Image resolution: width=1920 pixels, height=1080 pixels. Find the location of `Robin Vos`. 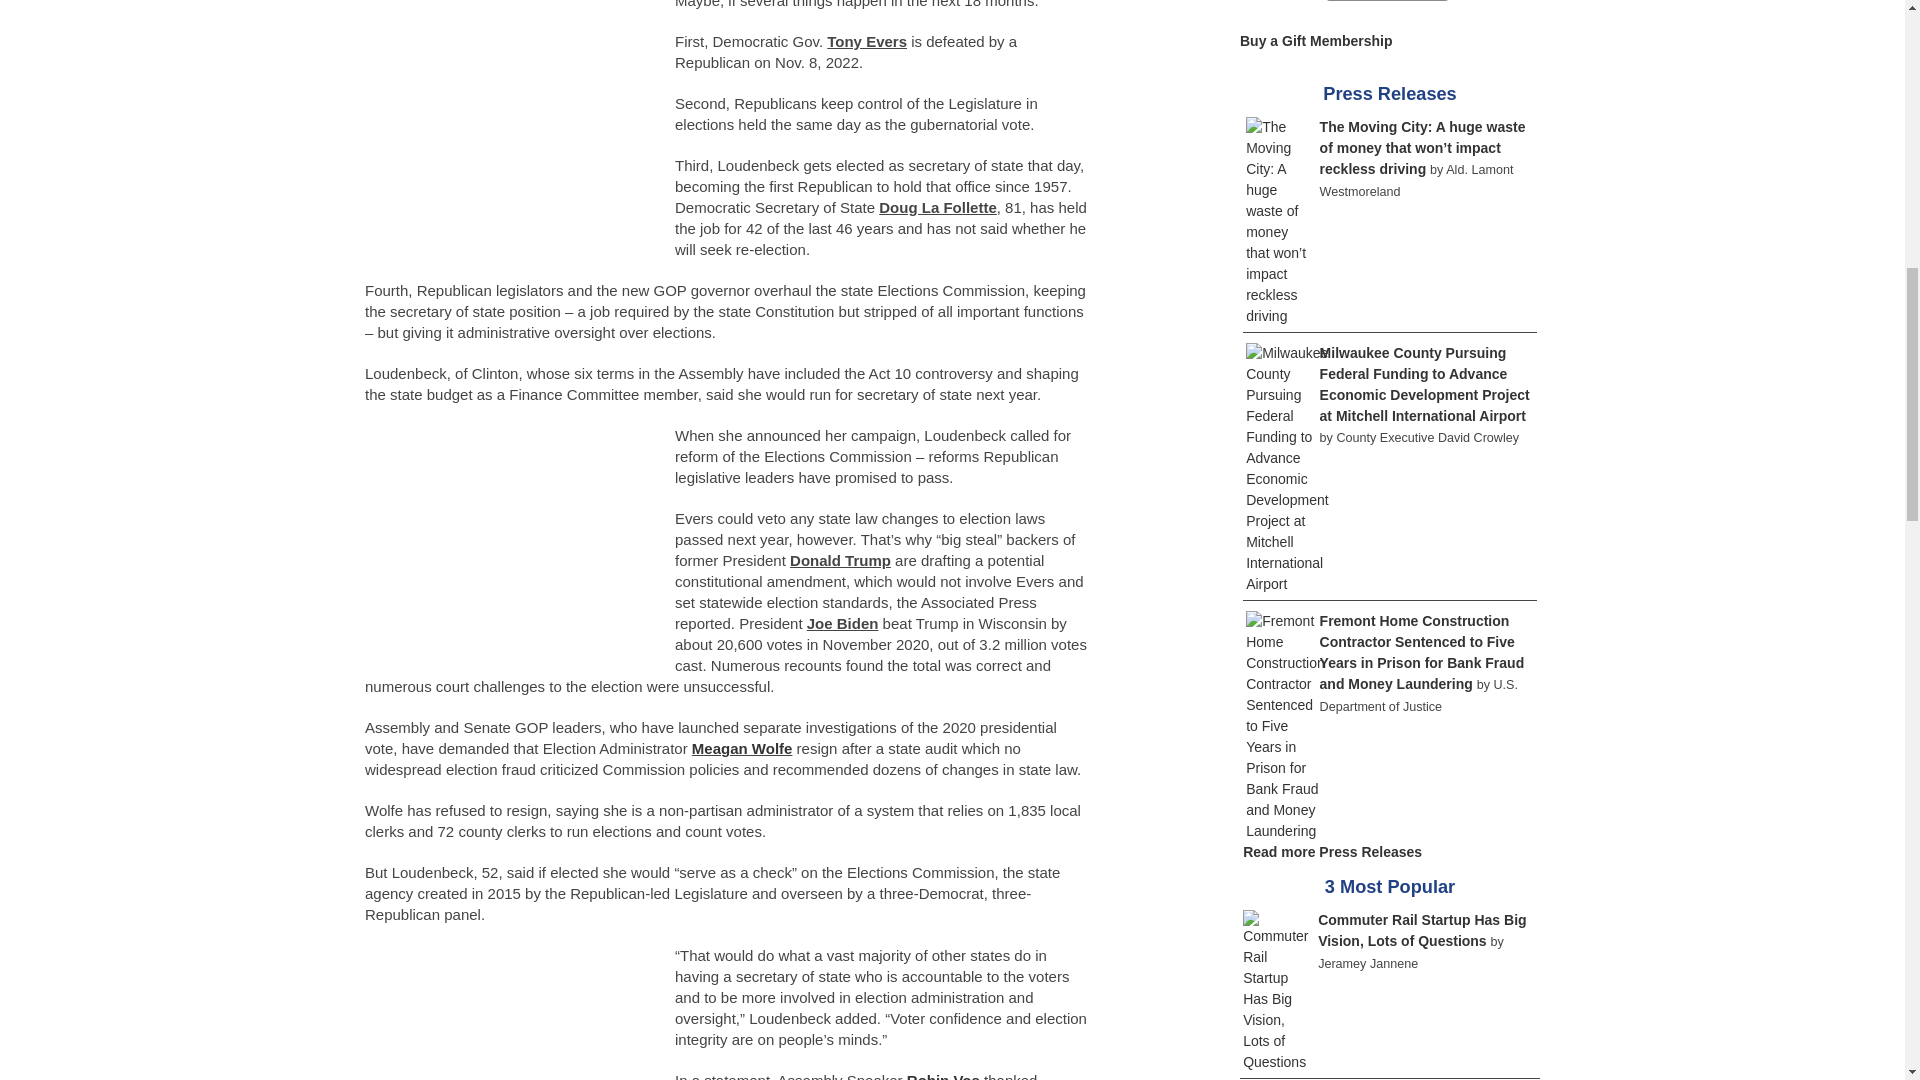

Robin Vos is located at coordinates (942, 1076).